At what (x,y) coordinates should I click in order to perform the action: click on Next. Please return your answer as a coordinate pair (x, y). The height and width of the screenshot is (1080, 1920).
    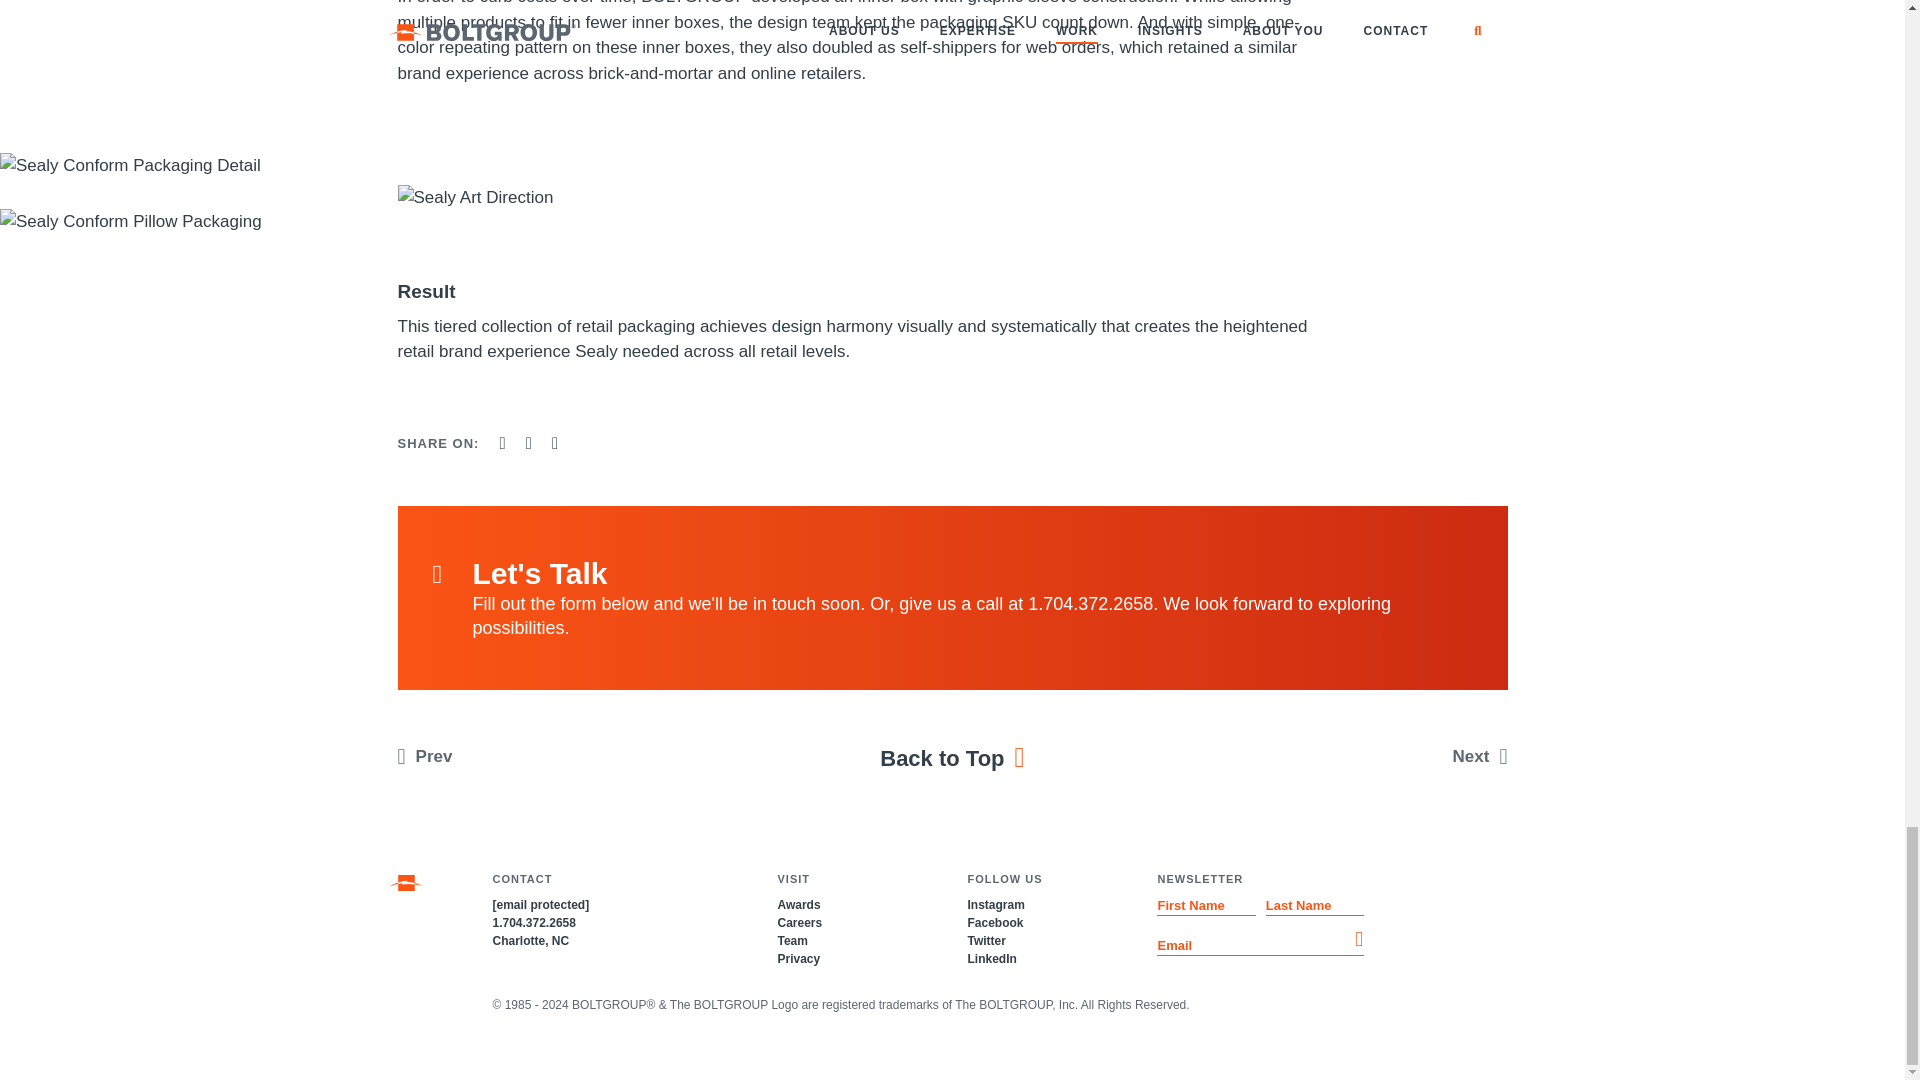
    Looking at the image, I should click on (1379, 756).